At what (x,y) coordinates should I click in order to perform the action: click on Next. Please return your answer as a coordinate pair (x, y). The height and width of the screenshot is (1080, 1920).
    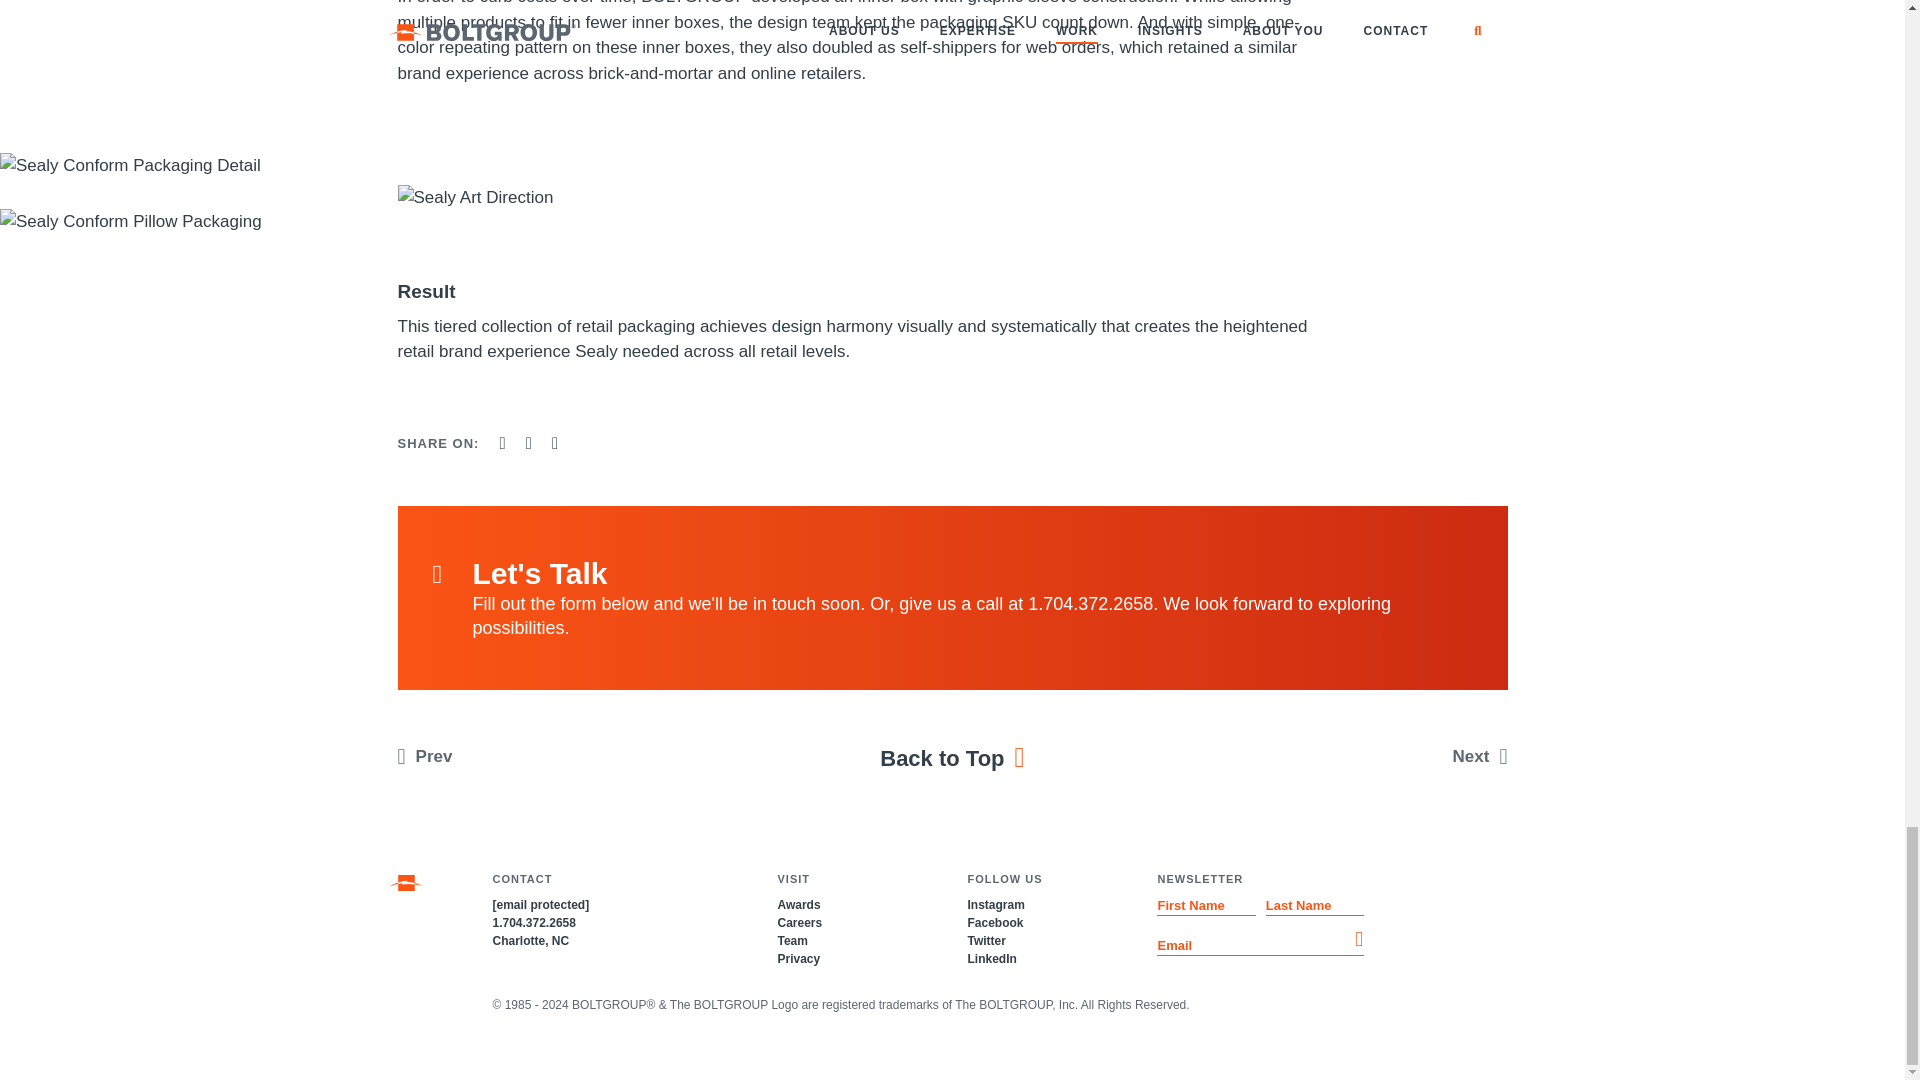
    Looking at the image, I should click on (1379, 756).